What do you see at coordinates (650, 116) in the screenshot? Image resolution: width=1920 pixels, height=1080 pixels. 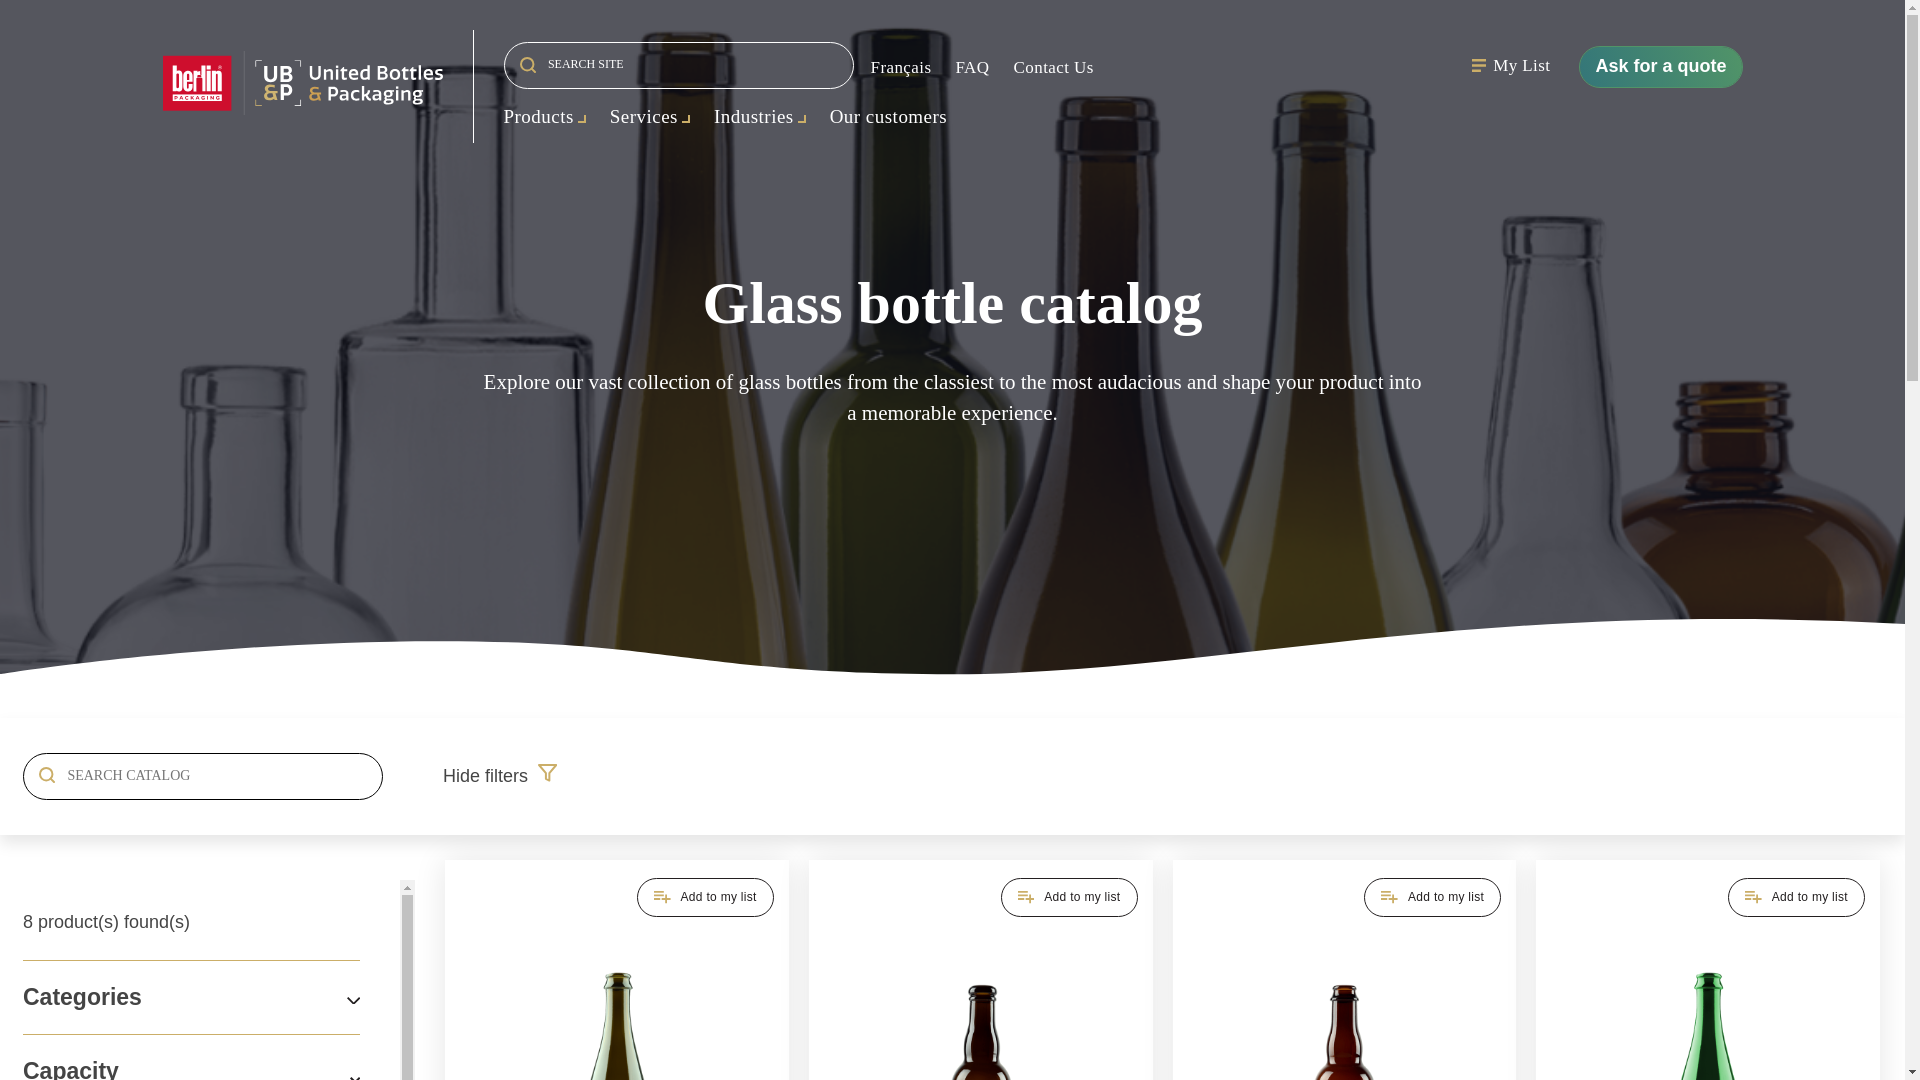 I see `Services` at bounding box center [650, 116].